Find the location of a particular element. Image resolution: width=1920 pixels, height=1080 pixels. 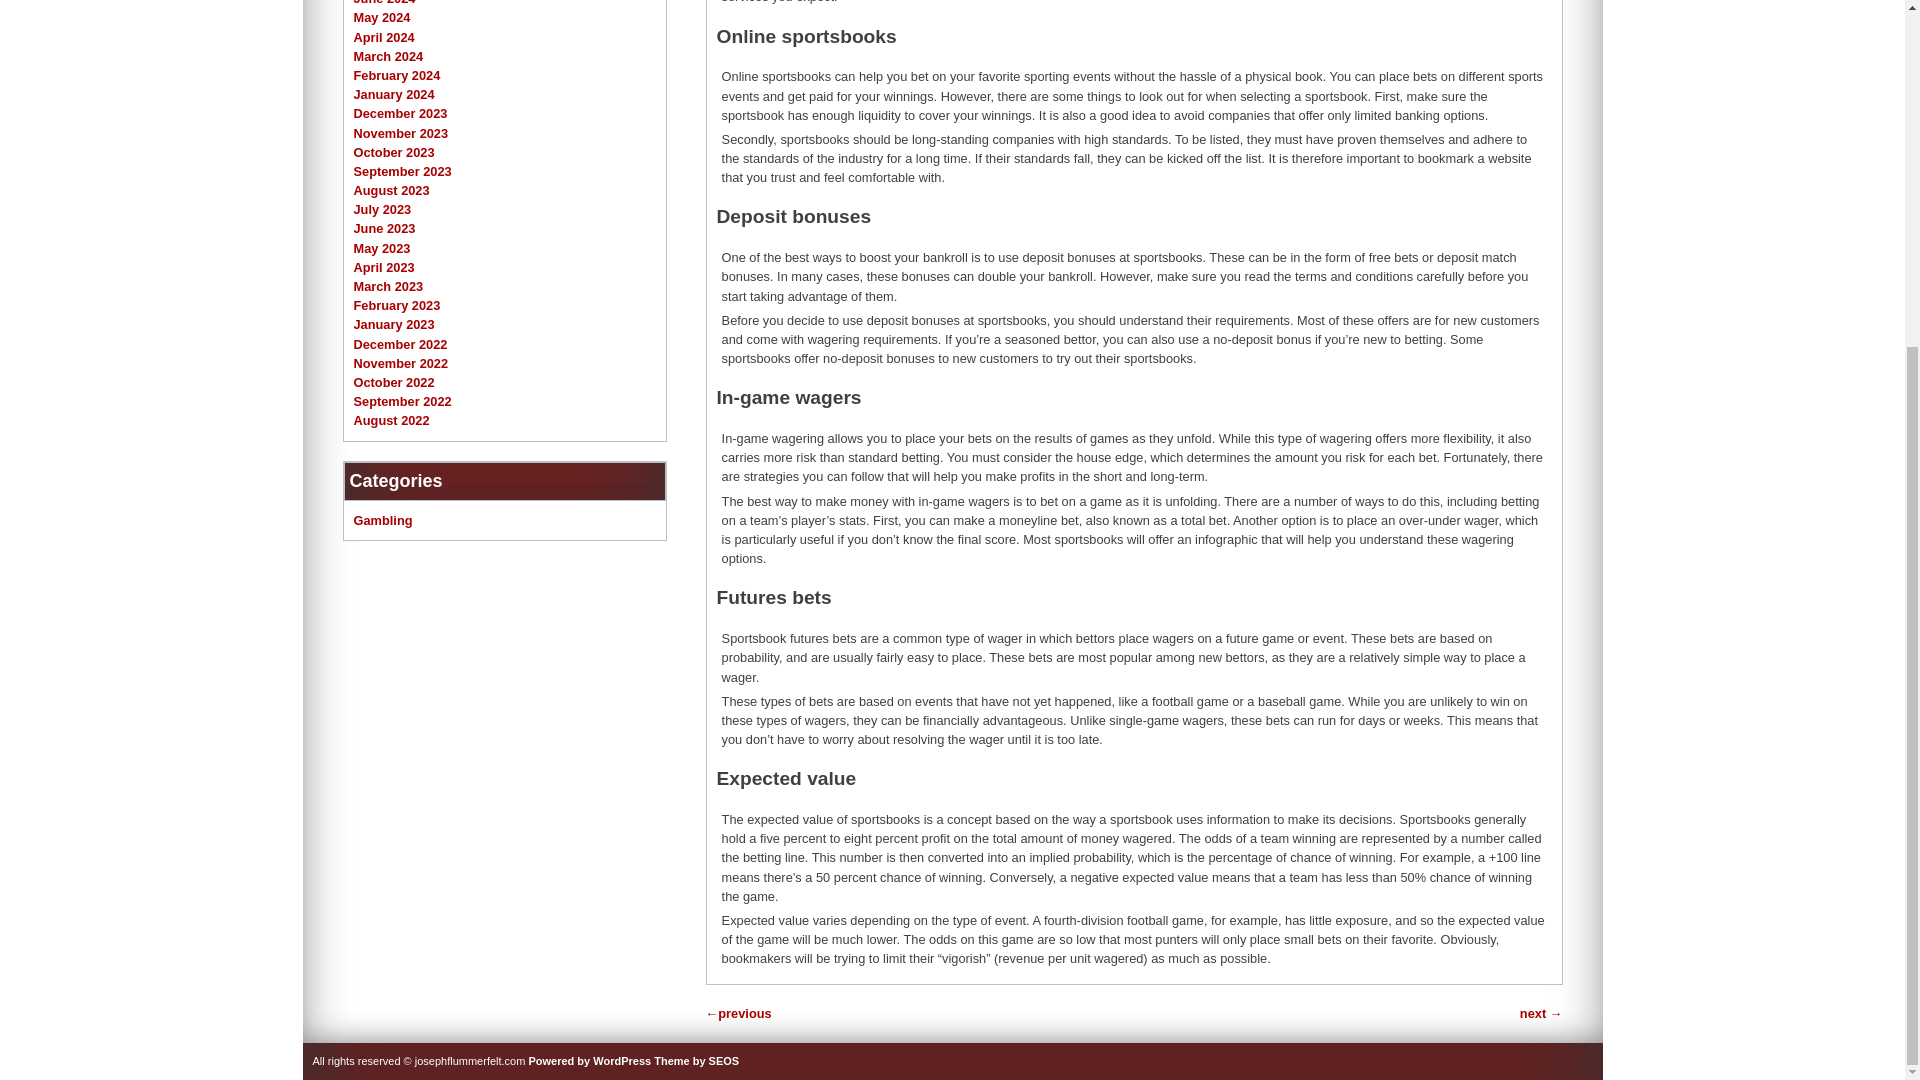

August 2023 is located at coordinates (392, 190).